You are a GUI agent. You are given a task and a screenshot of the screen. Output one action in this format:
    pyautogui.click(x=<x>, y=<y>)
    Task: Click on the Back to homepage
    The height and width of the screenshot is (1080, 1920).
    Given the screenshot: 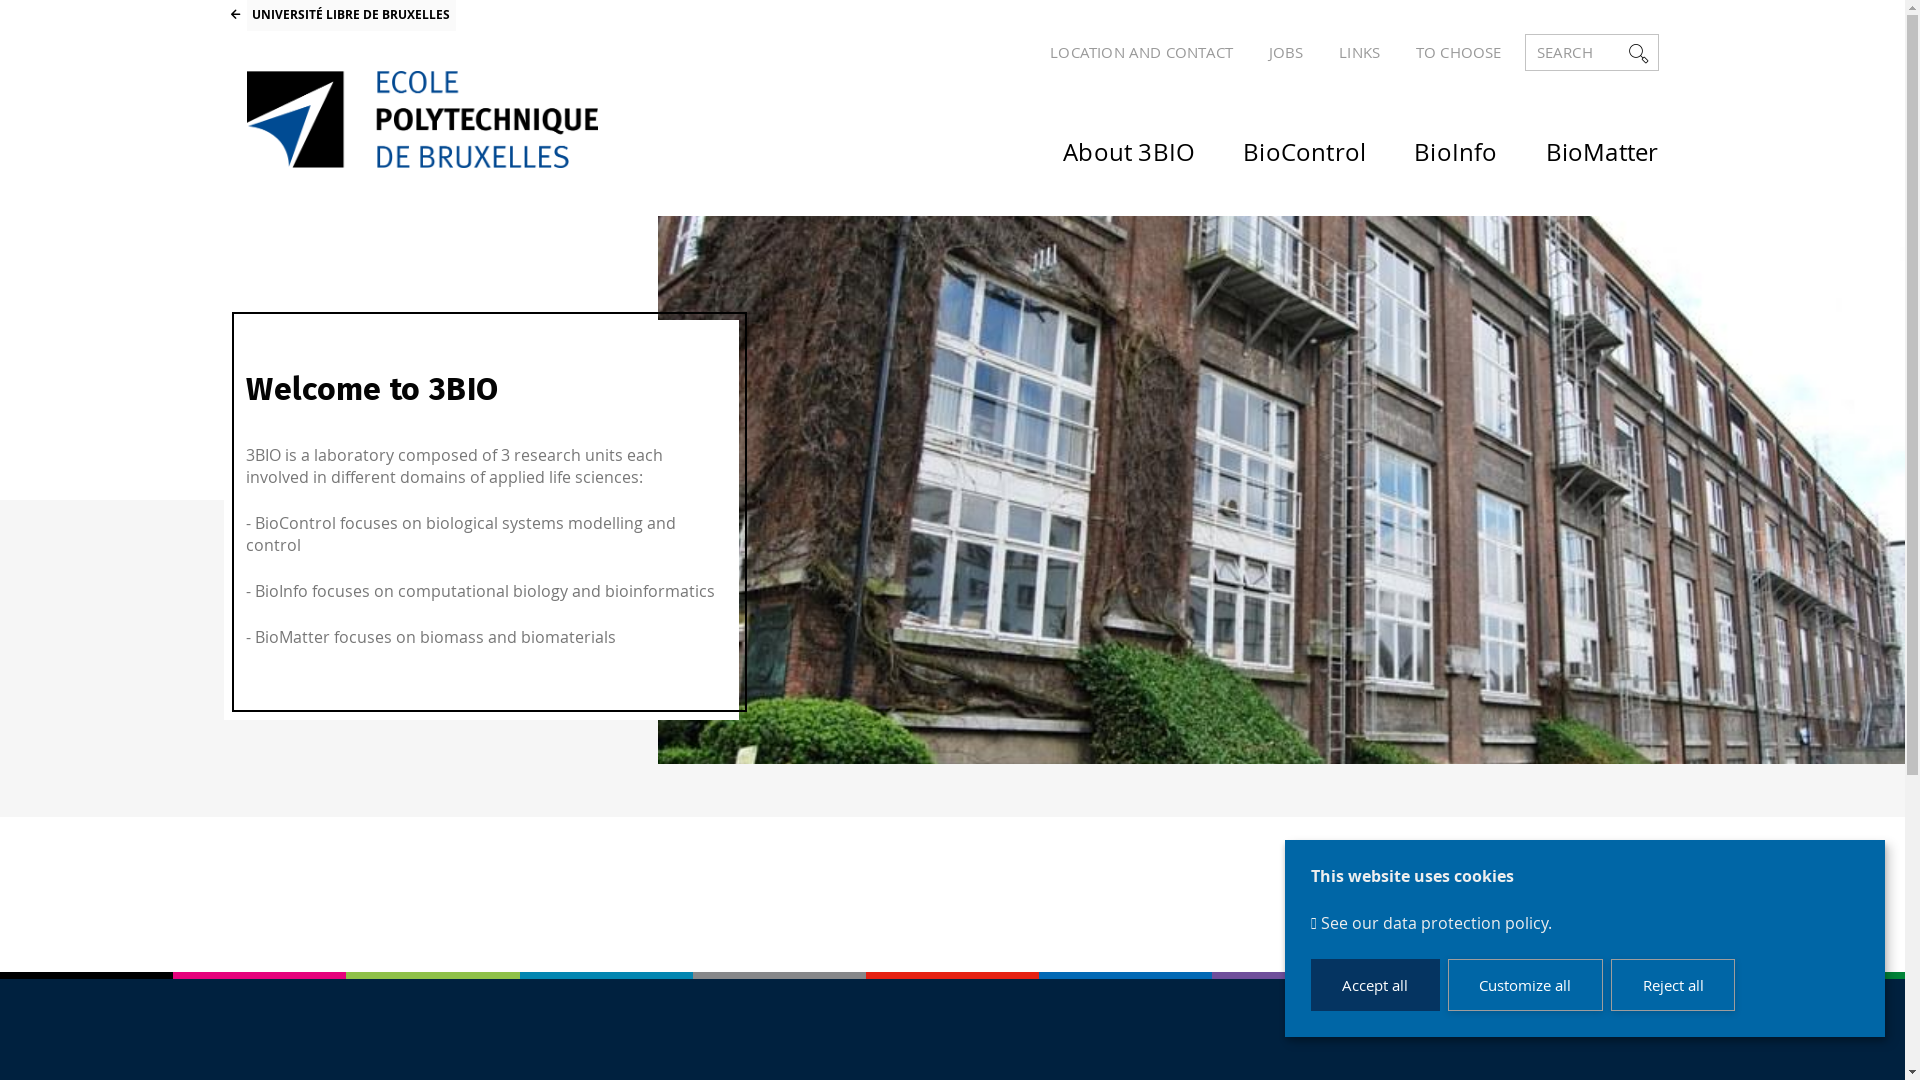 What is the action you would take?
    pyautogui.click(x=421, y=120)
    